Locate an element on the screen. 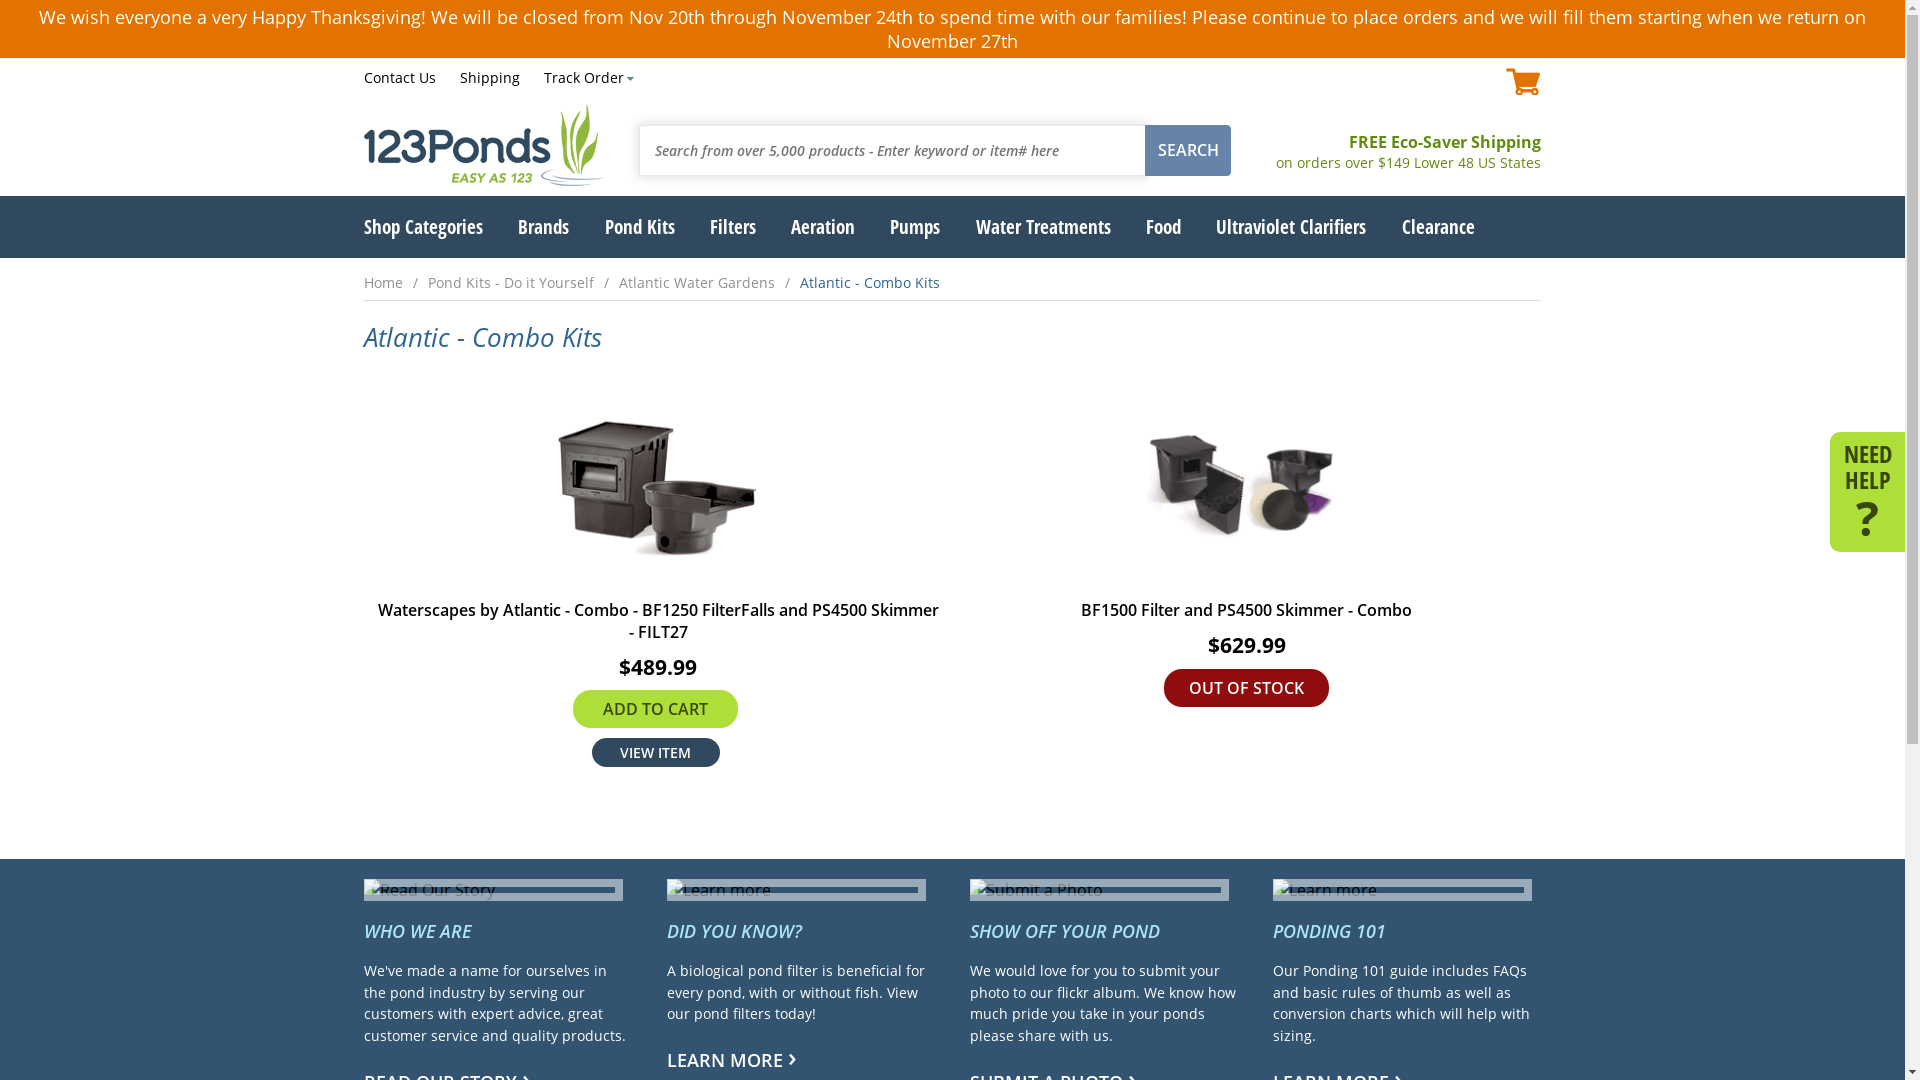 This screenshot has width=1920, height=1080. Pond Kits is located at coordinates (640, 226).